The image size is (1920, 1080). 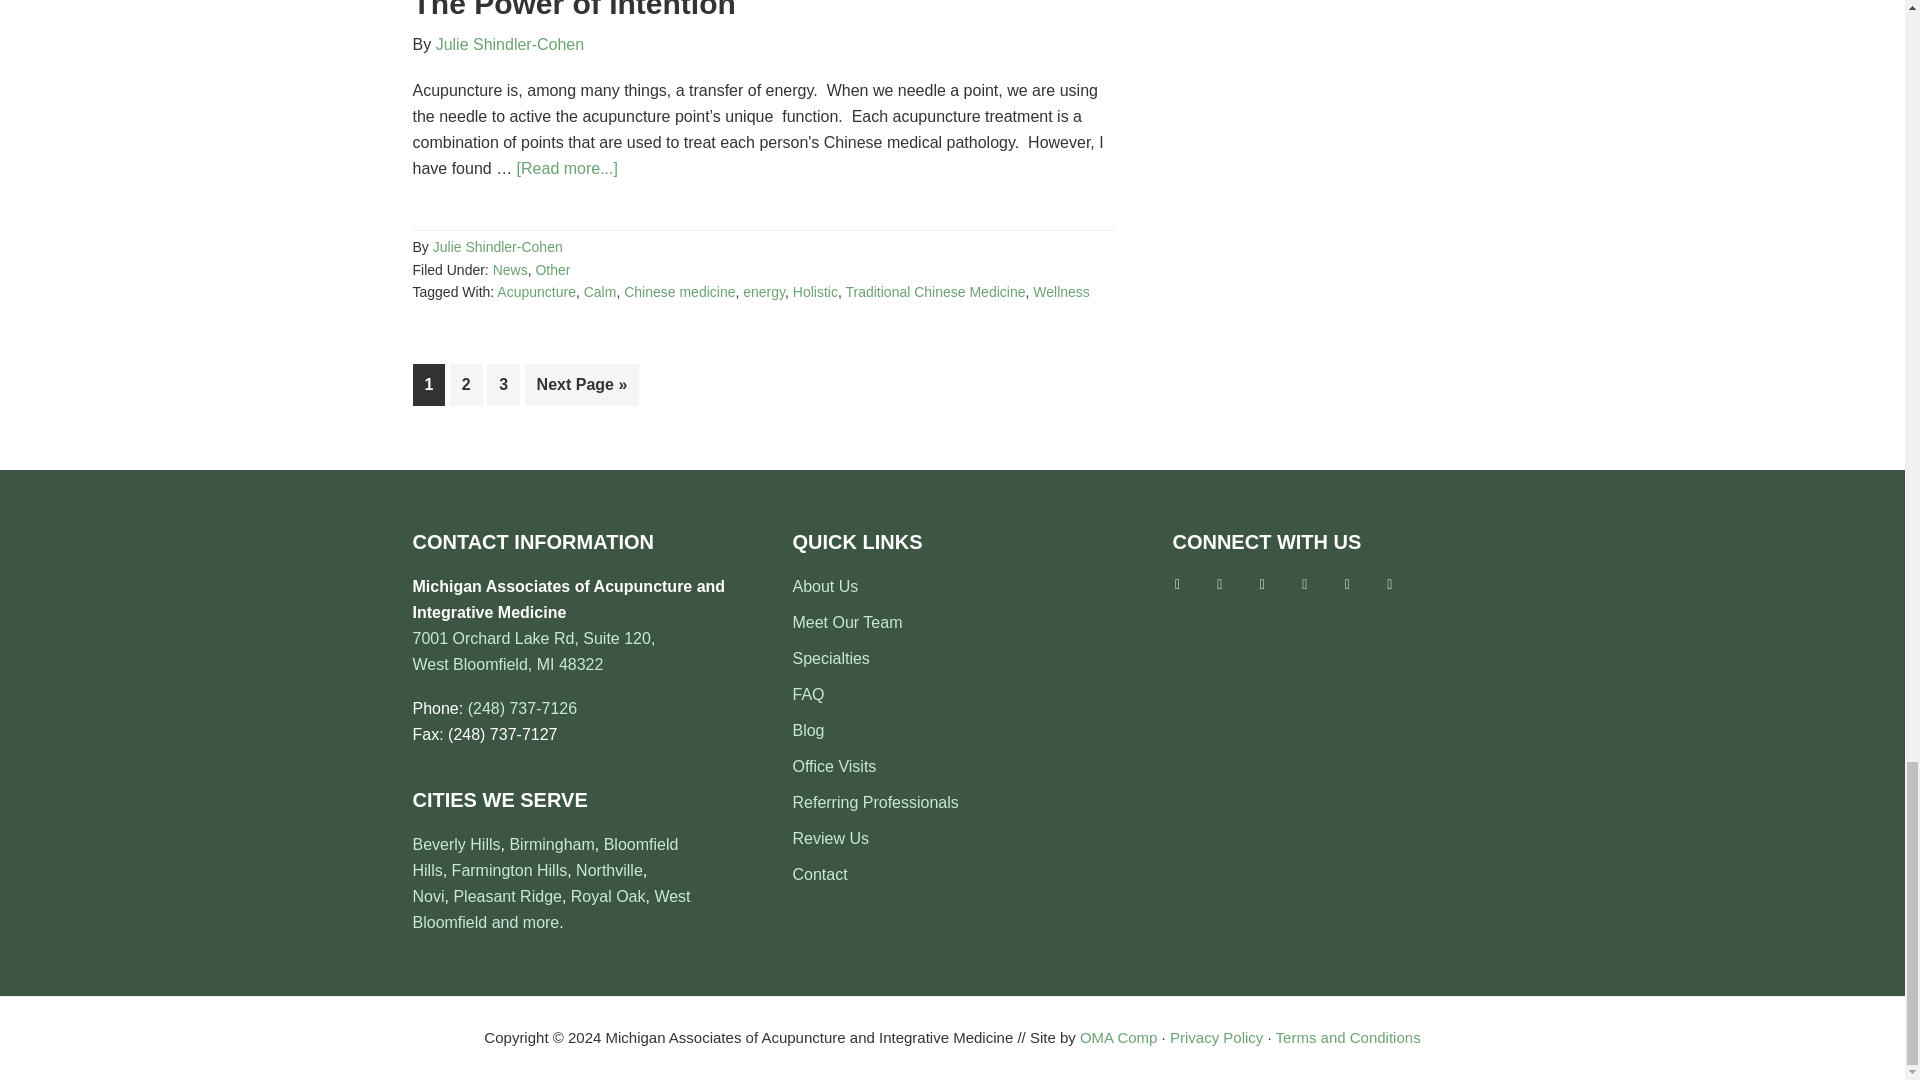 I want to click on Instagram, so click(x=1305, y=582).